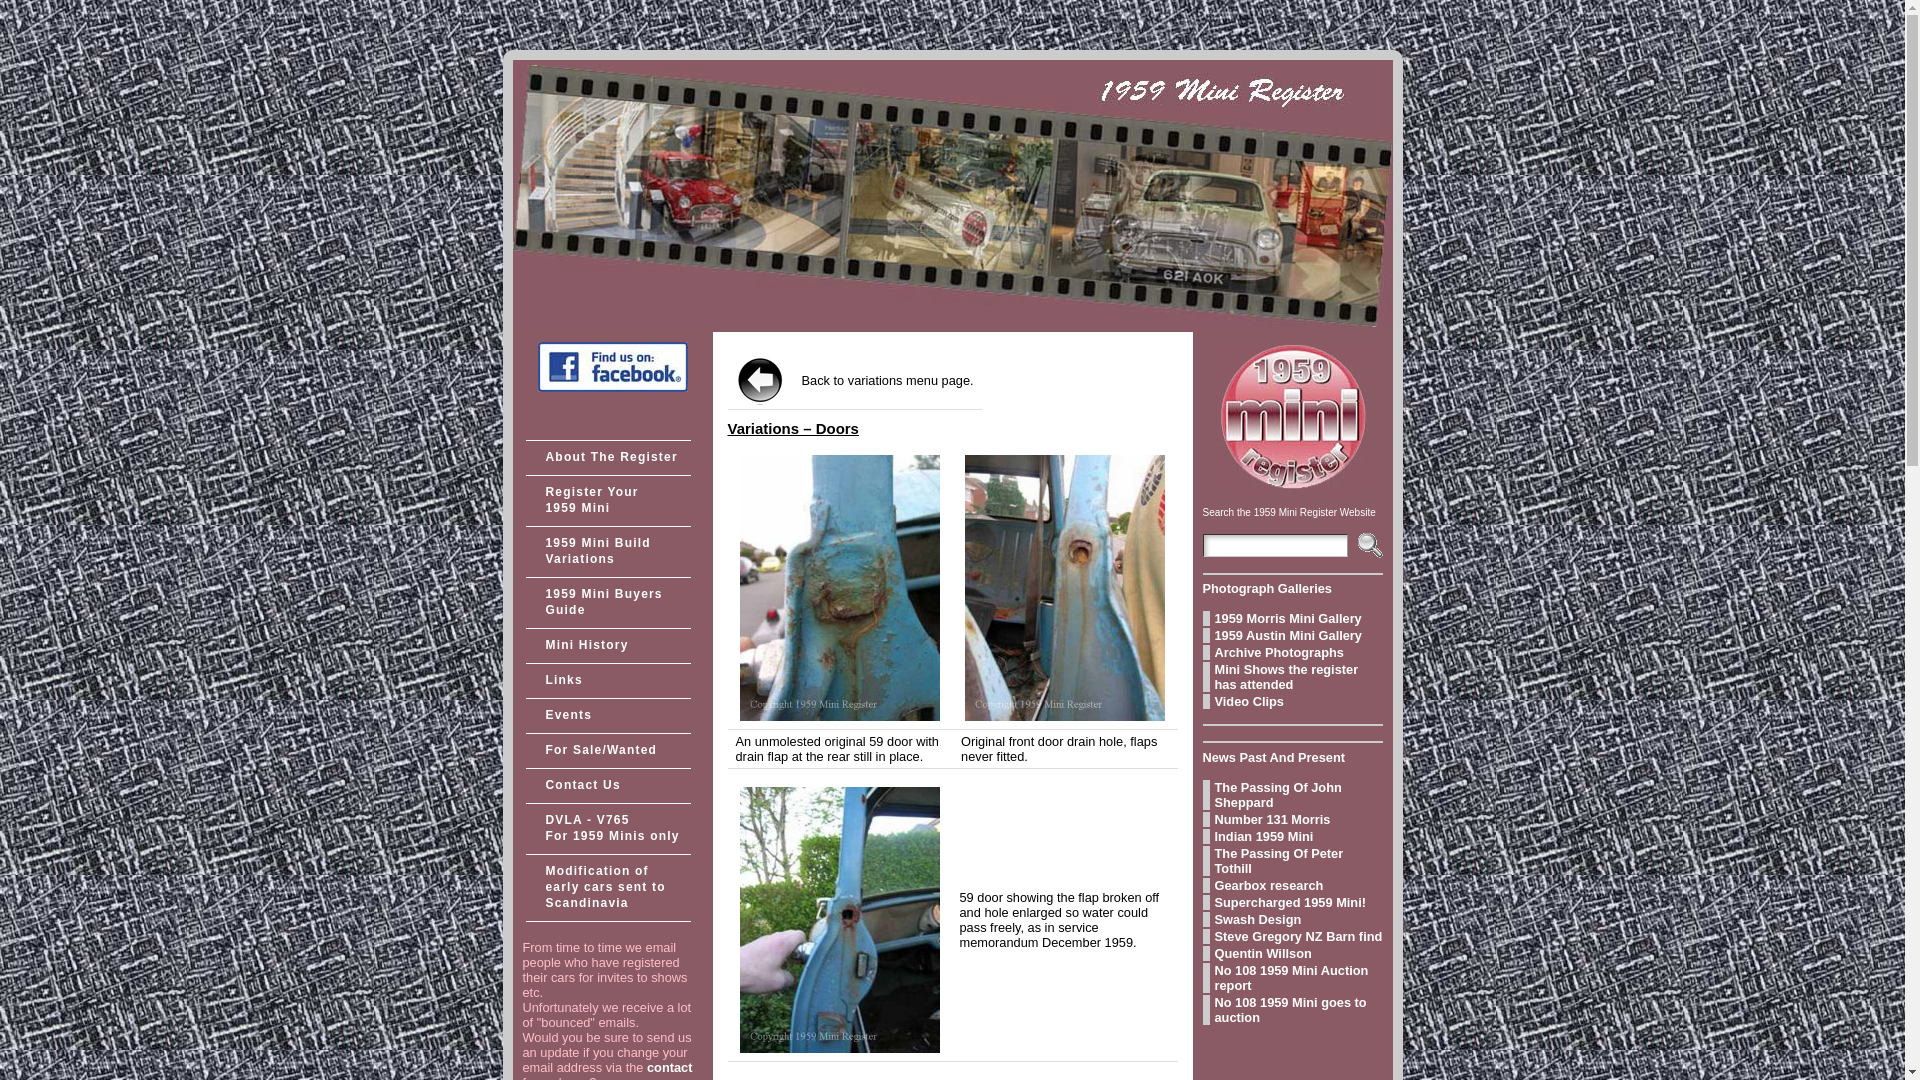 The image size is (1920, 1080). What do you see at coordinates (840, 588) in the screenshot?
I see `image002` at bounding box center [840, 588].